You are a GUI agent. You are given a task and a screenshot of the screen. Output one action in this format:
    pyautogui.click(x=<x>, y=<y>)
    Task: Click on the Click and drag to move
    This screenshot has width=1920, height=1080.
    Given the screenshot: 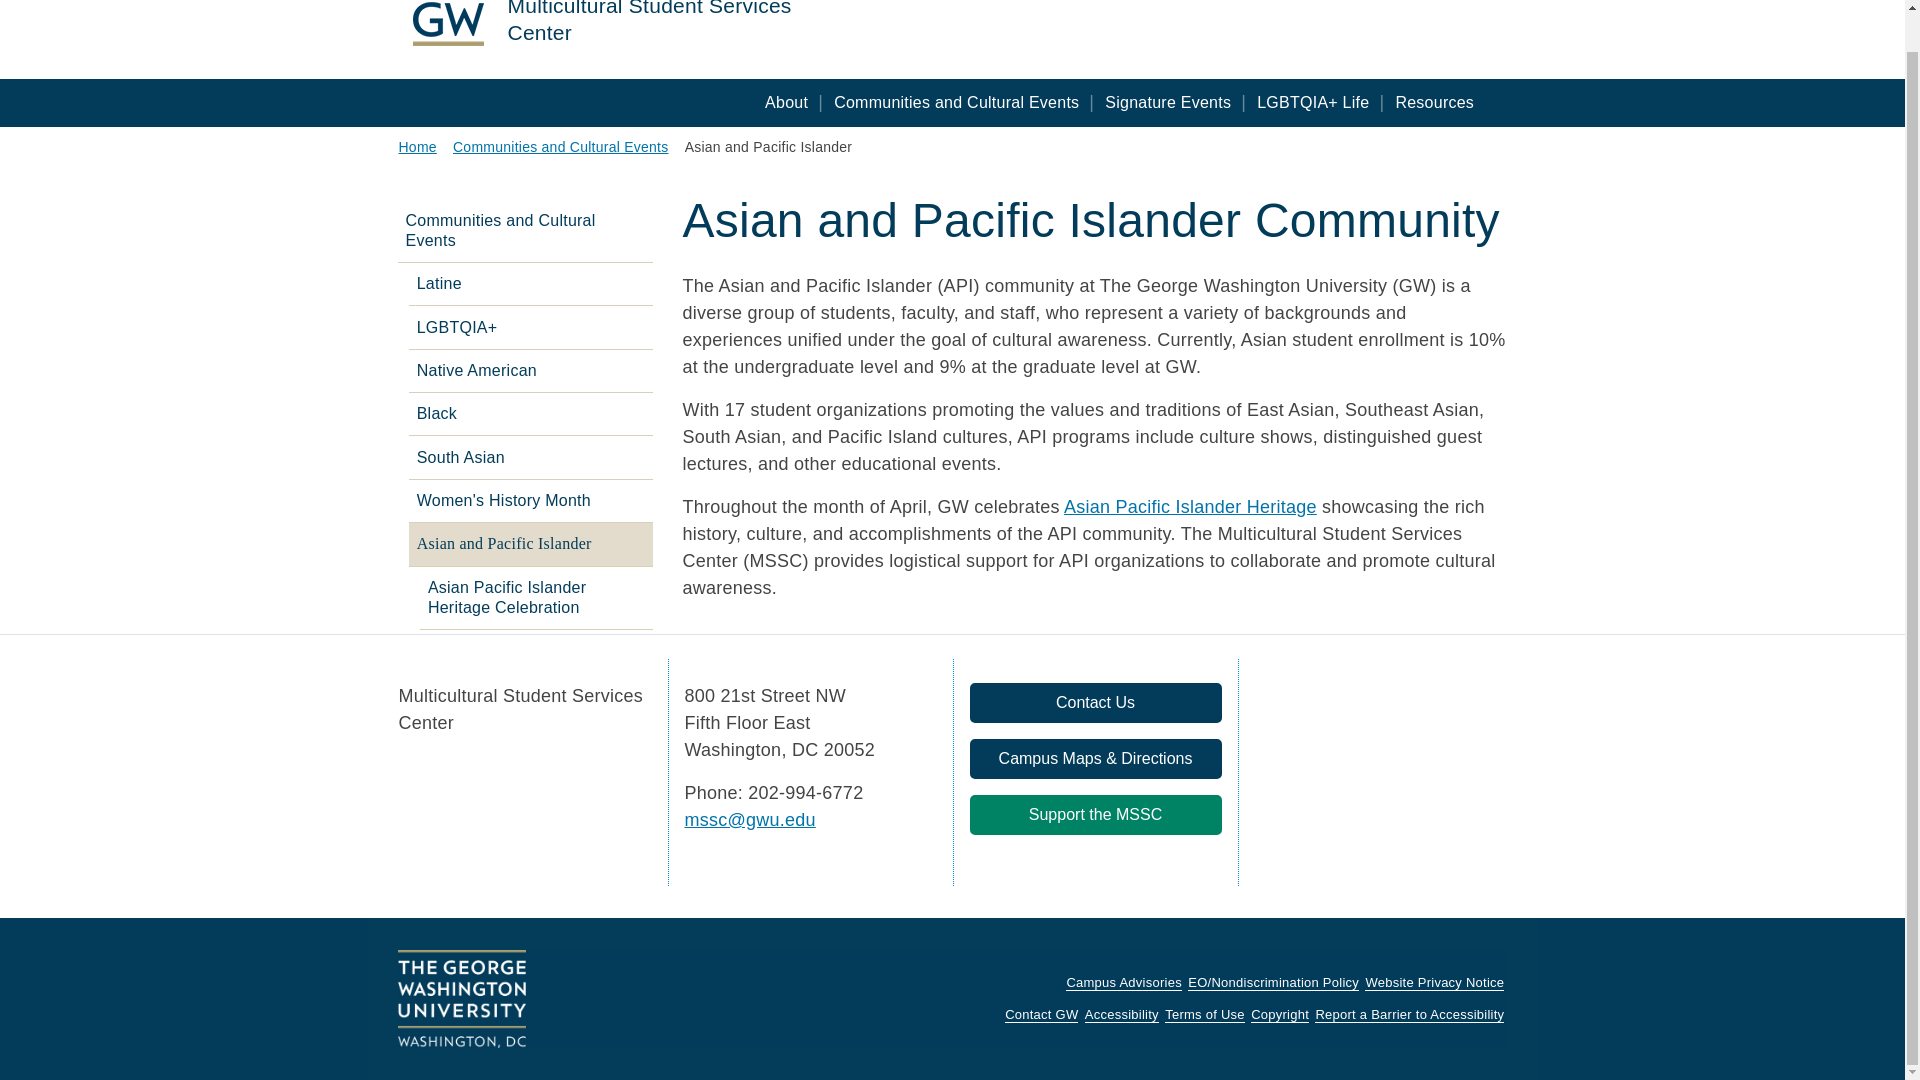 What is the action you would take?
    pyautogui.click(x=976, y=846)
    